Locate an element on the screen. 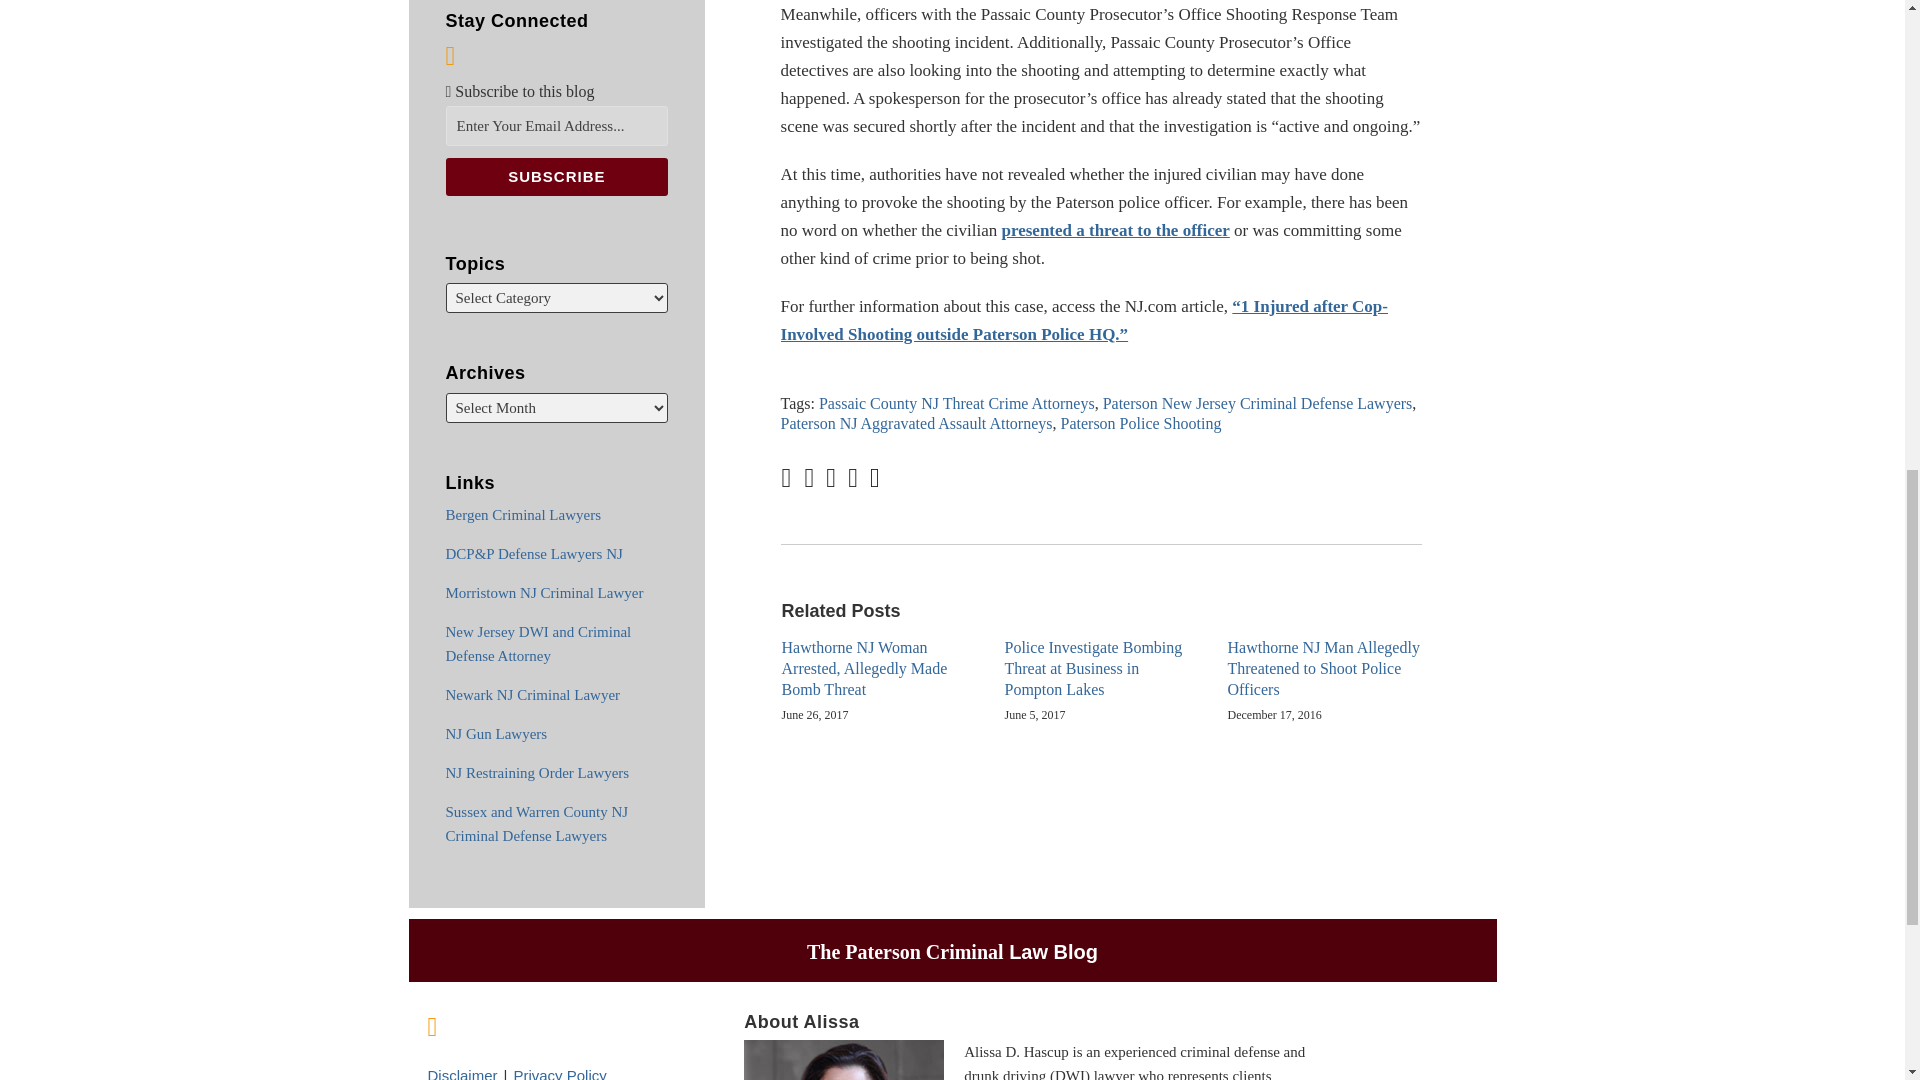  Sussex and Warren County NJ Criminal Defense Lawyers is located at coordinates (537, 823).